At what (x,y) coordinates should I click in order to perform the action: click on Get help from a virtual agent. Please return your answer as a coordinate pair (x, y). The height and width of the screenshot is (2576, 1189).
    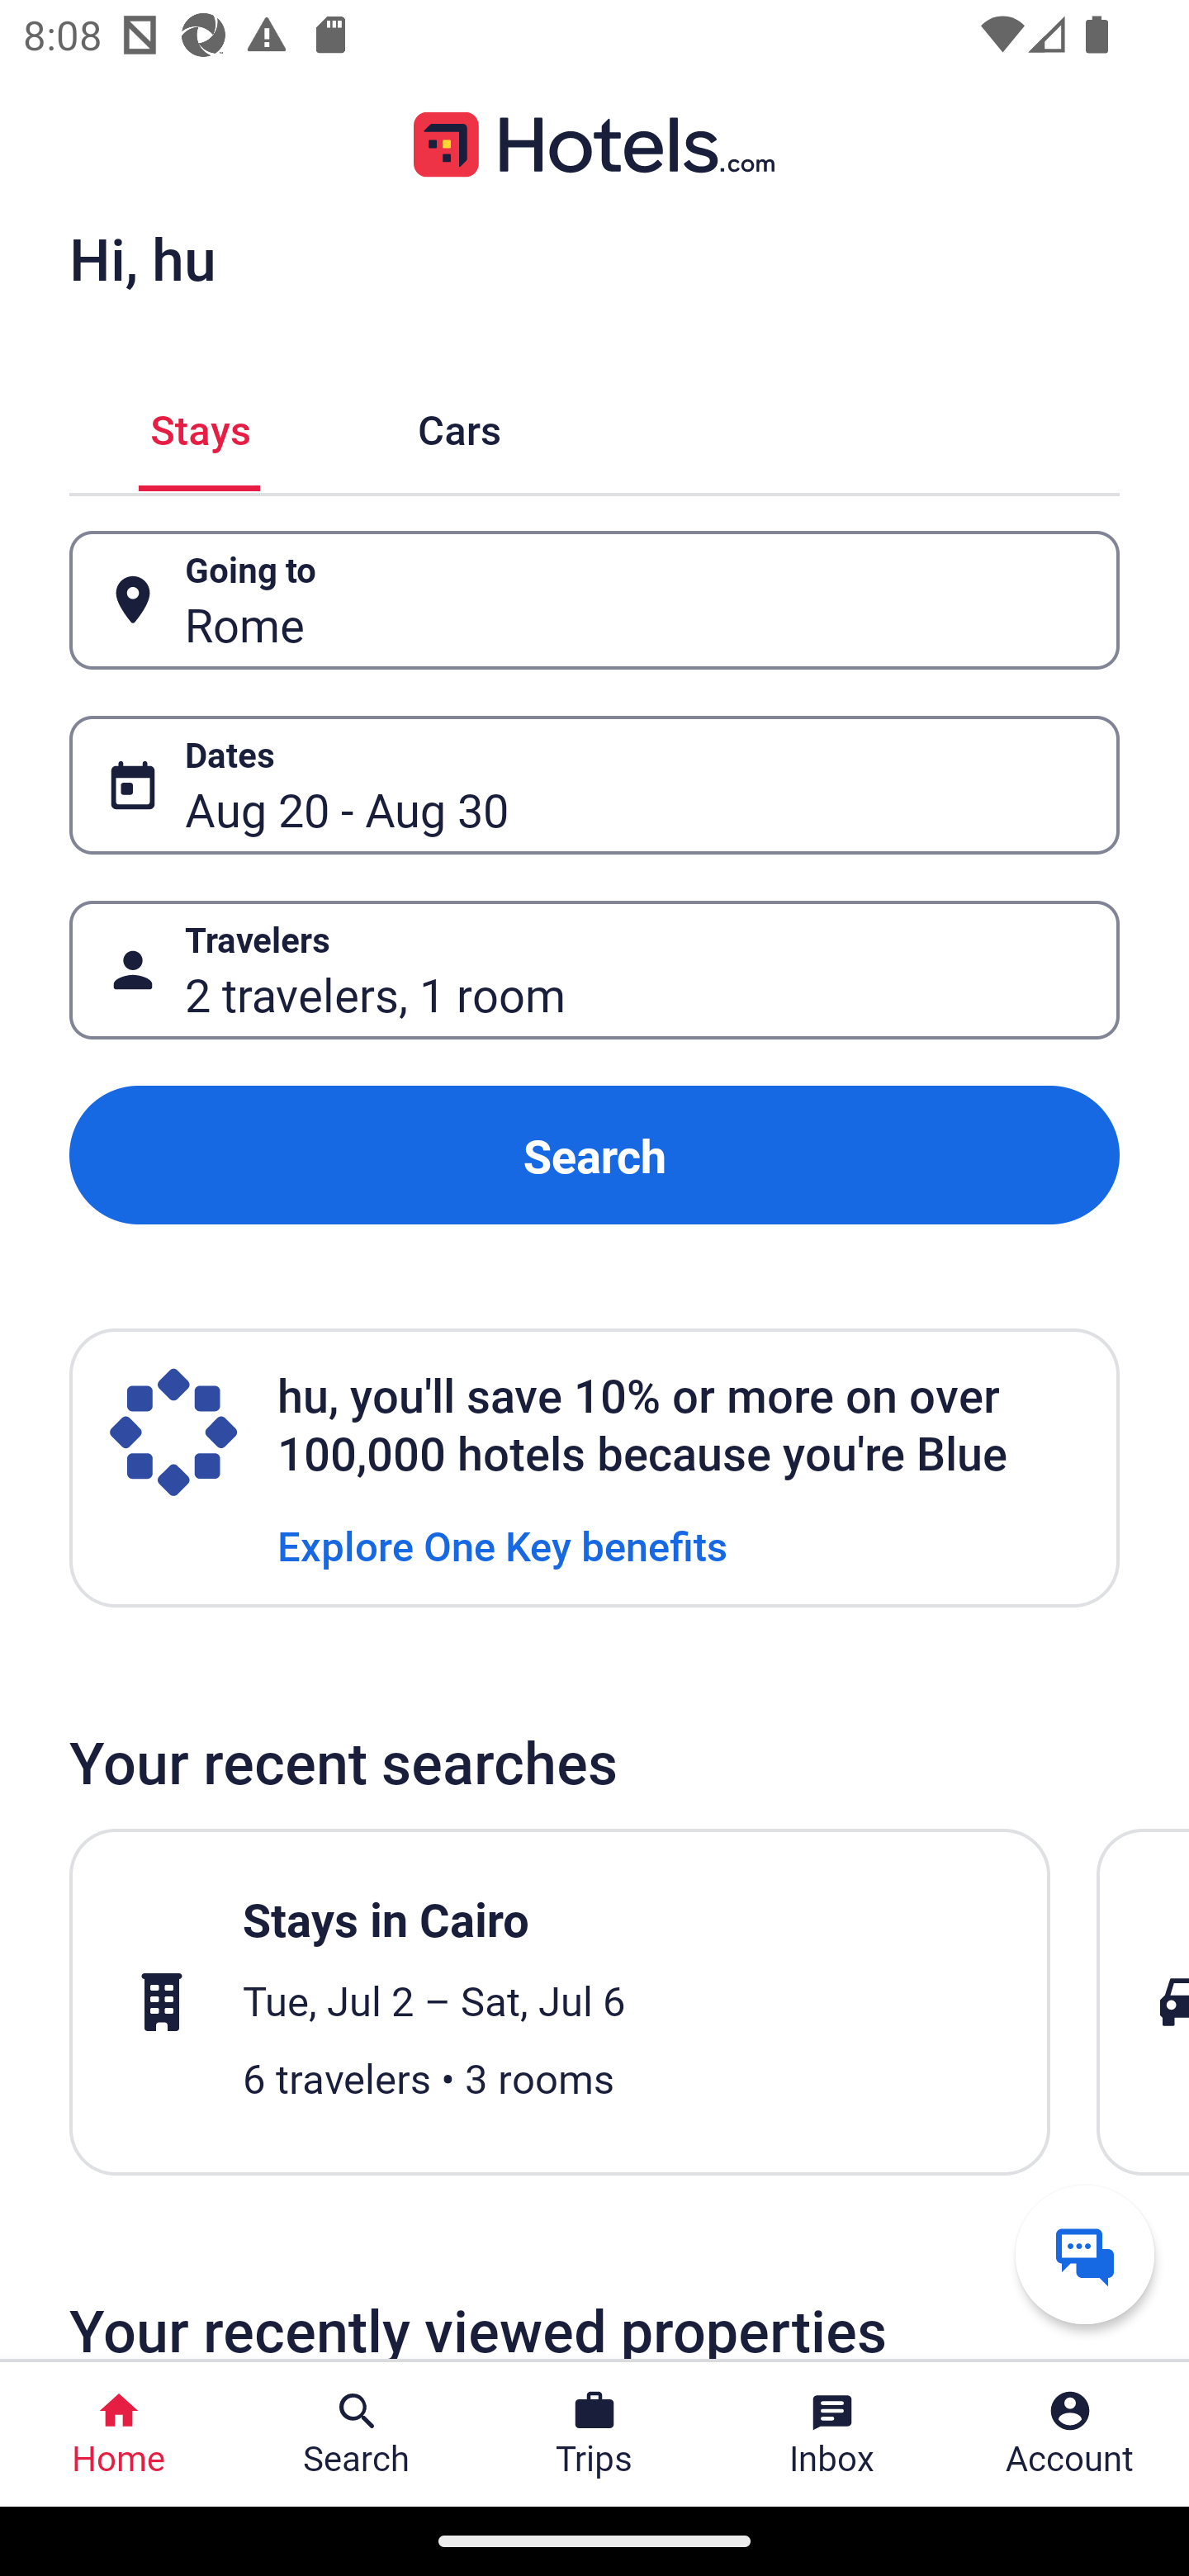
    Looking at the image, I should click on (1085, 2254).